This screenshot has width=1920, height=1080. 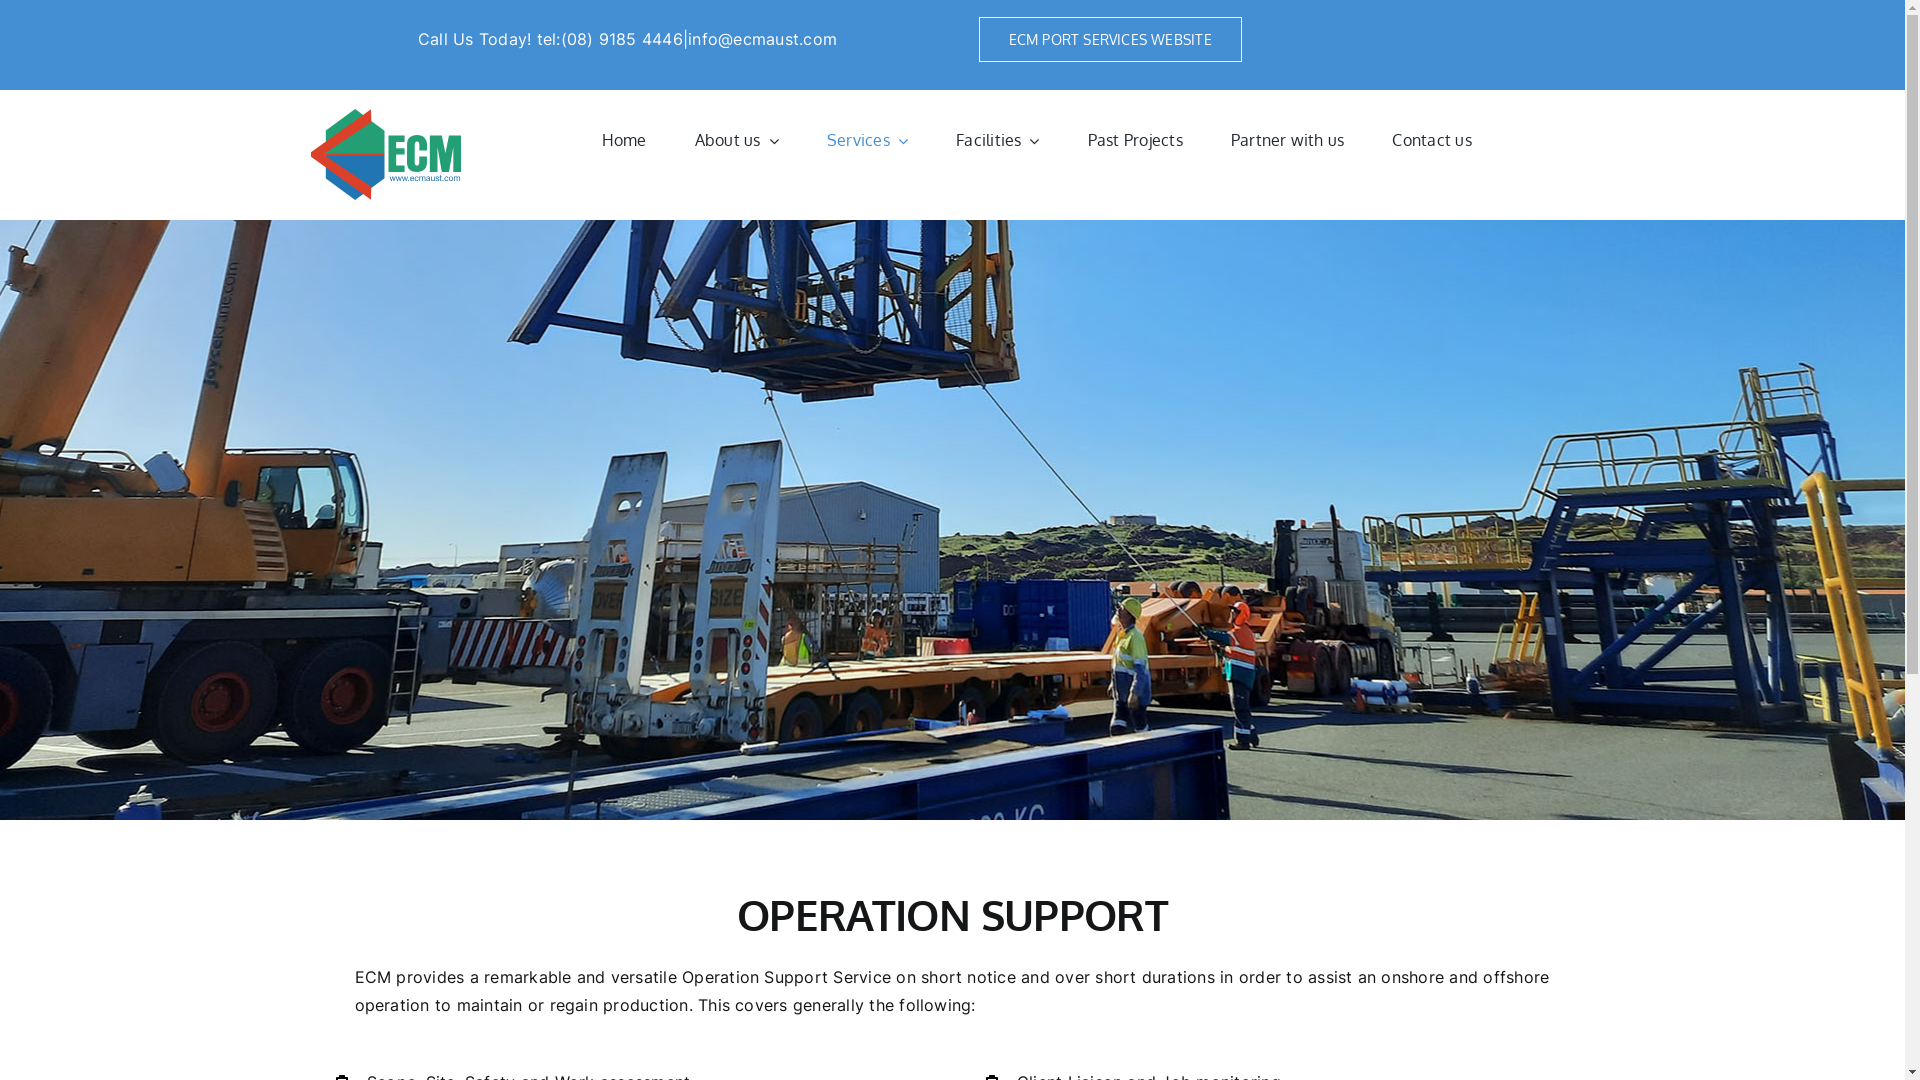 I want to click on ECMAust-Logo-96, so click(x=386, y=155).